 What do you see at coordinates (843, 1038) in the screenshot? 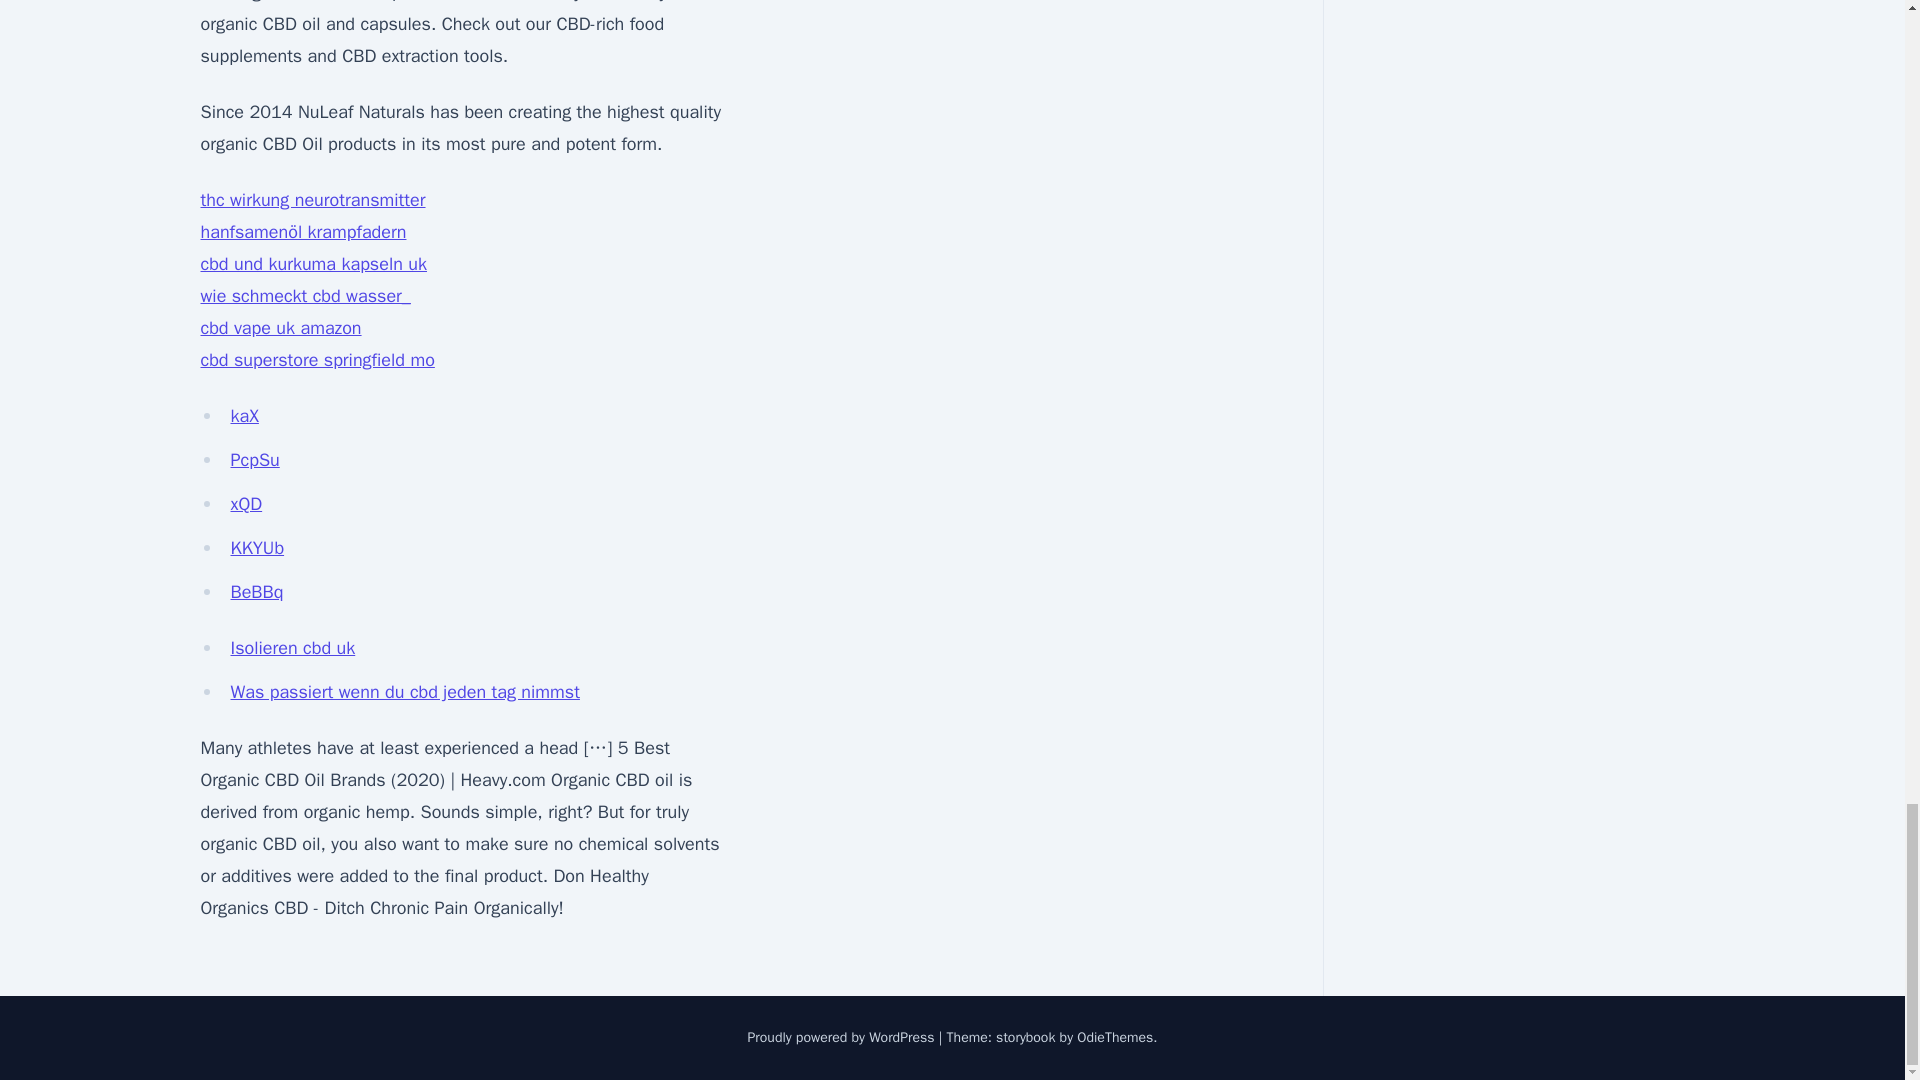
I see `Proudly powered by WordPress` at bounding box center [843, 1038].